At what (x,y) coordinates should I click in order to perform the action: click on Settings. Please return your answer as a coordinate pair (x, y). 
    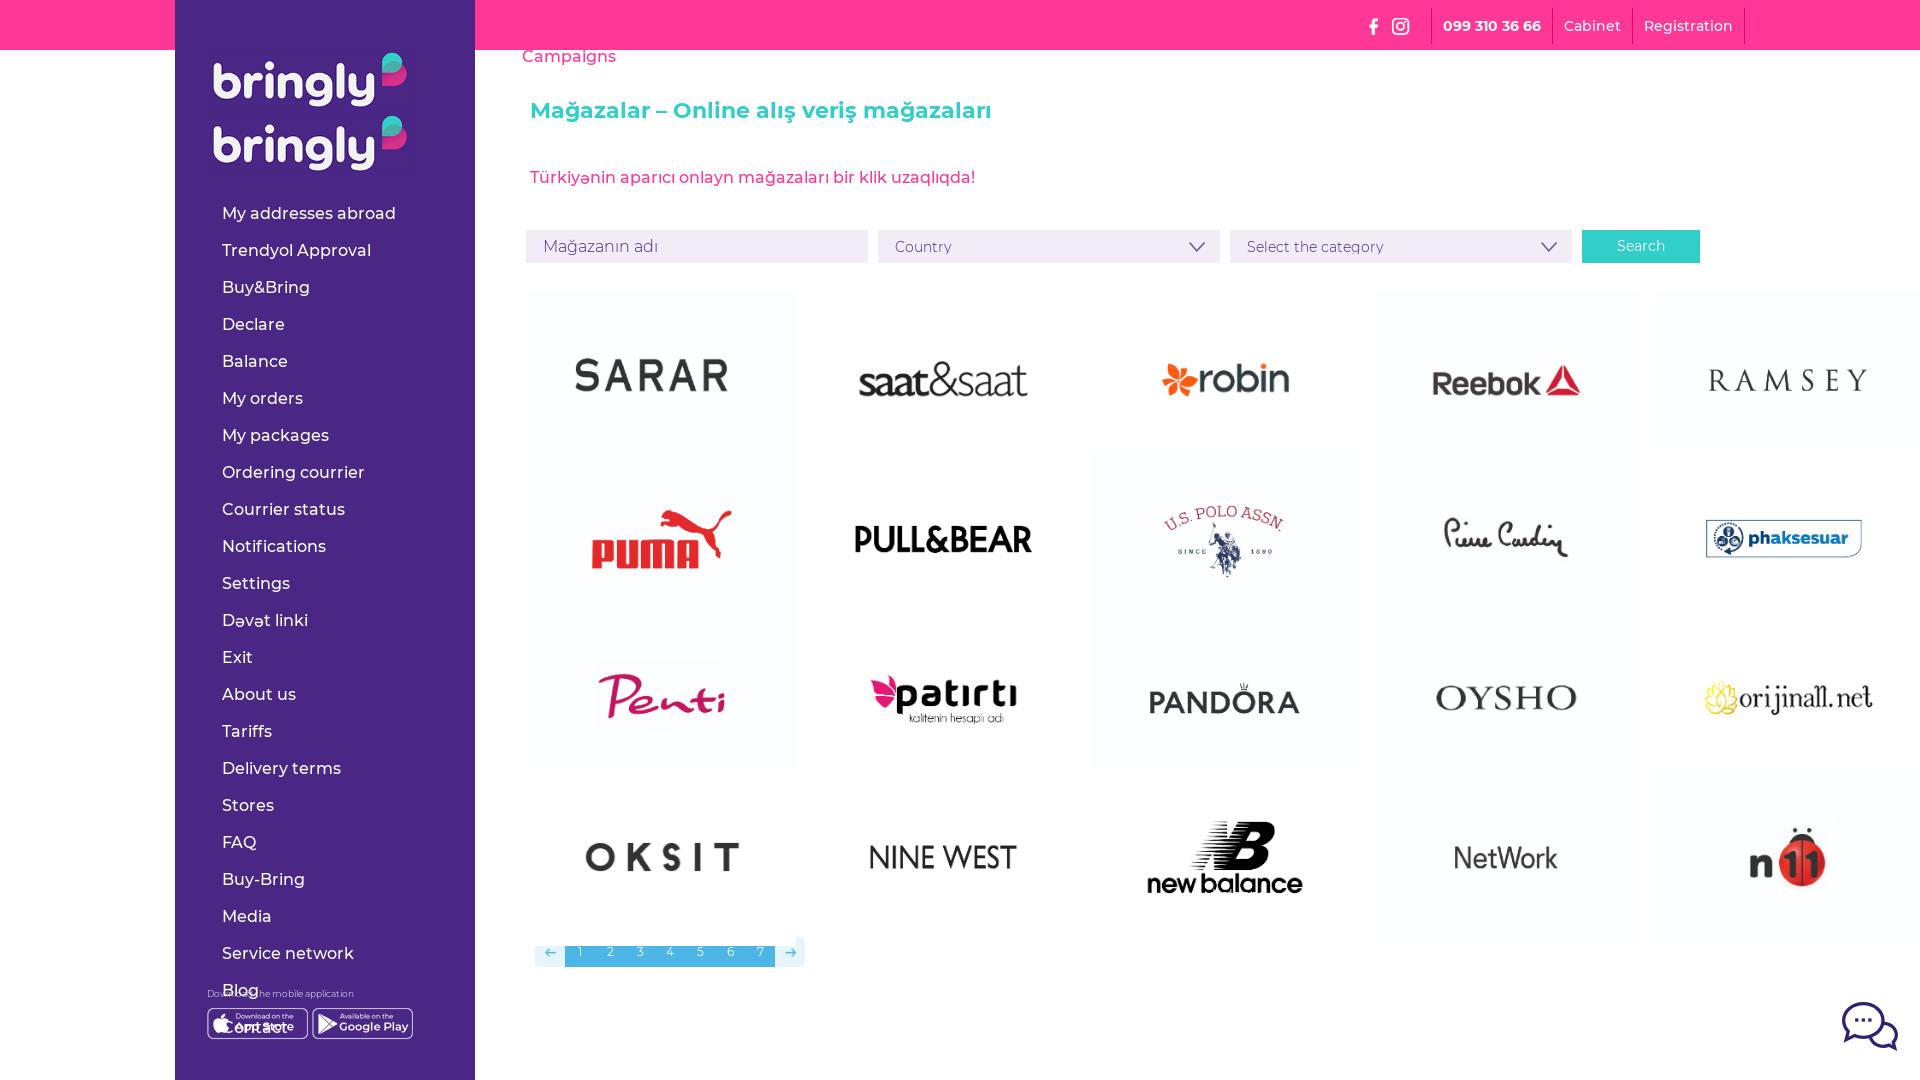
    Looking at the image, I should click on (256, 584).